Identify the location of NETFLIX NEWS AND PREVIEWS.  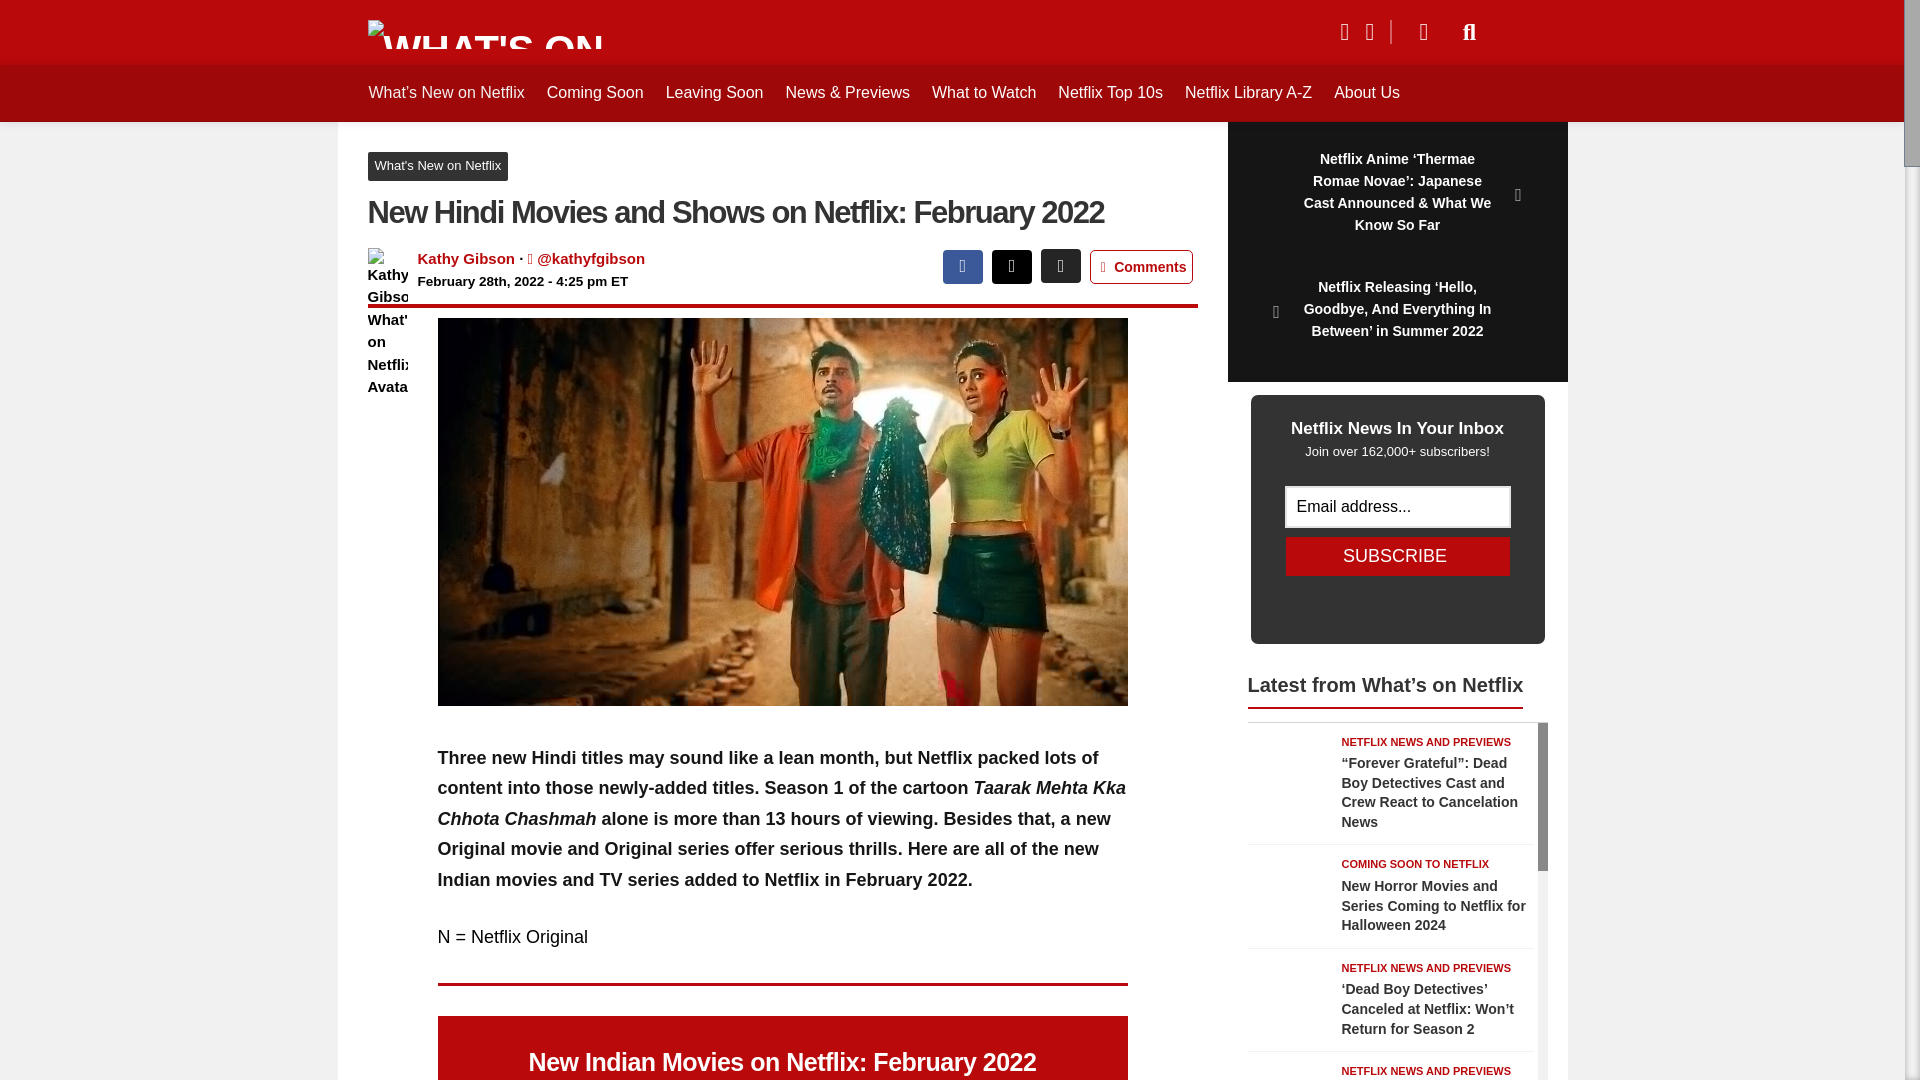
(1427, 742).